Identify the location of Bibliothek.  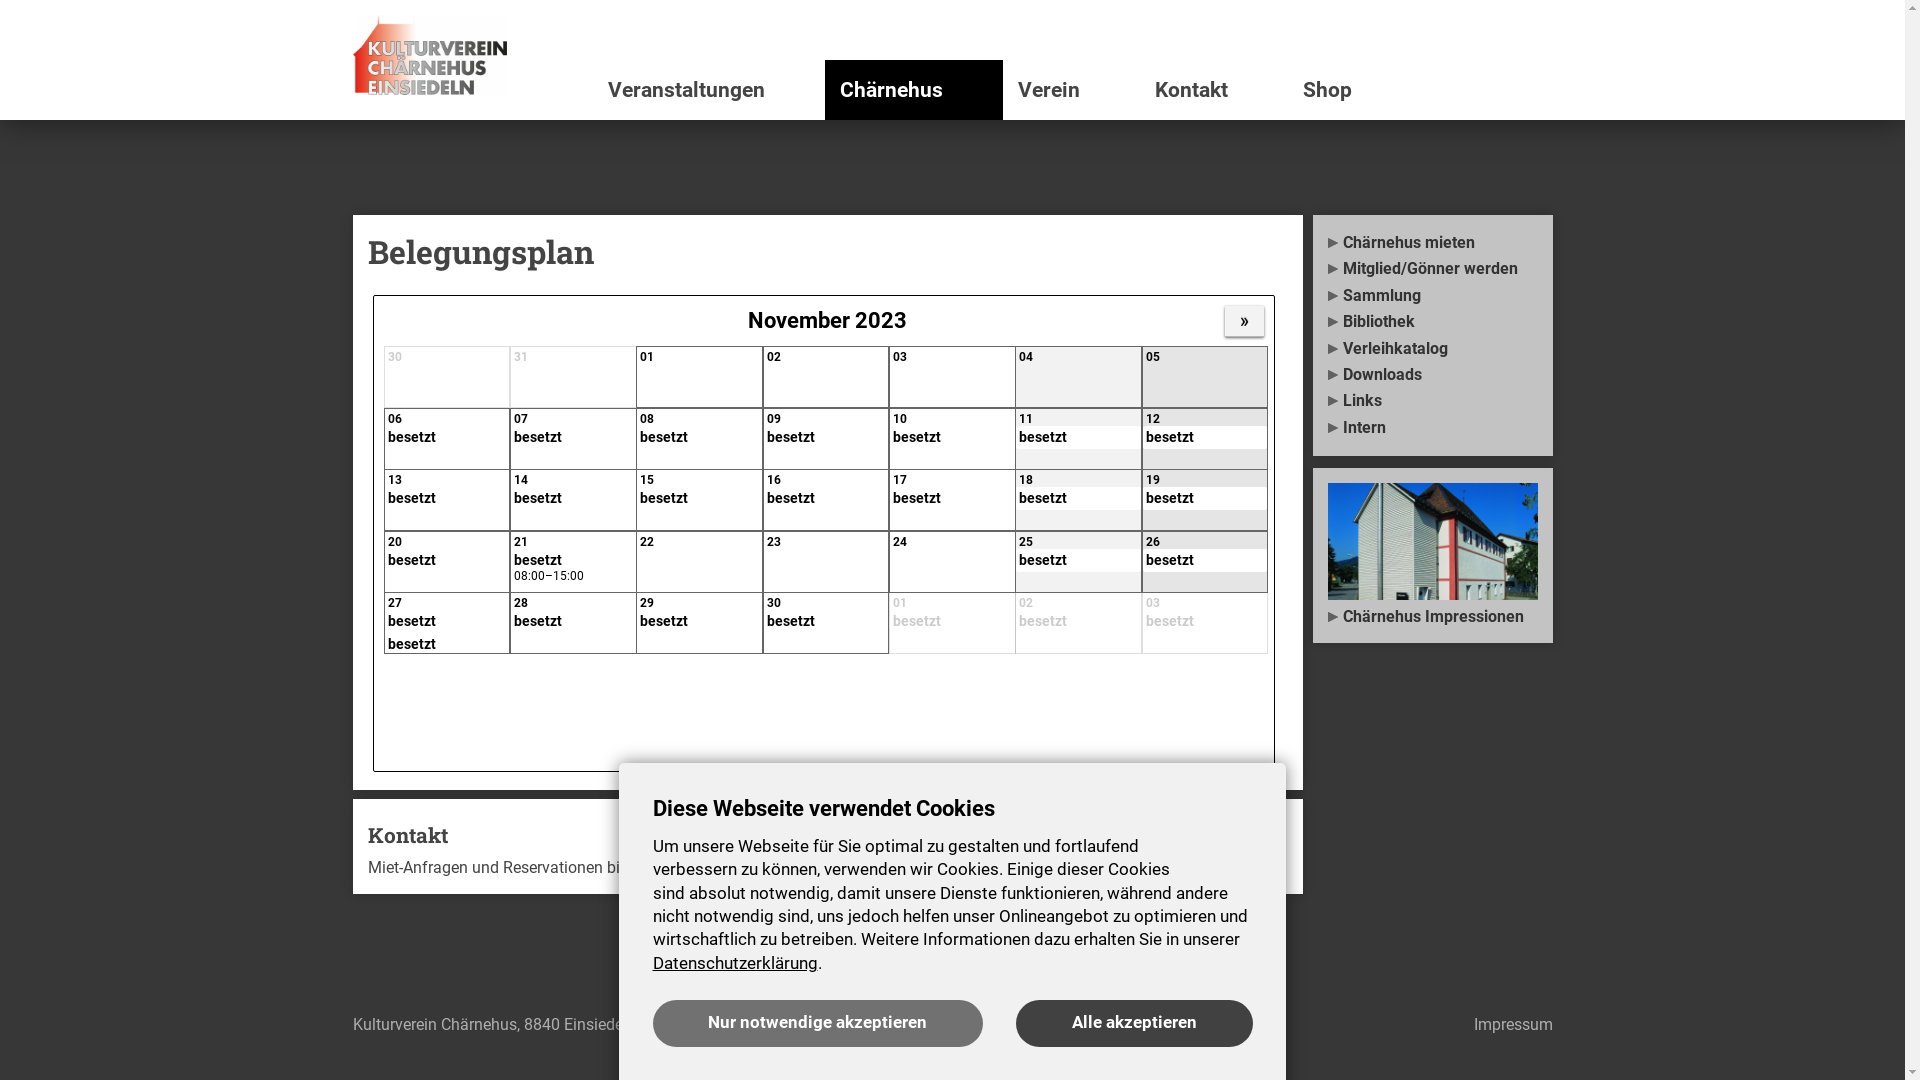
(1433, 322).